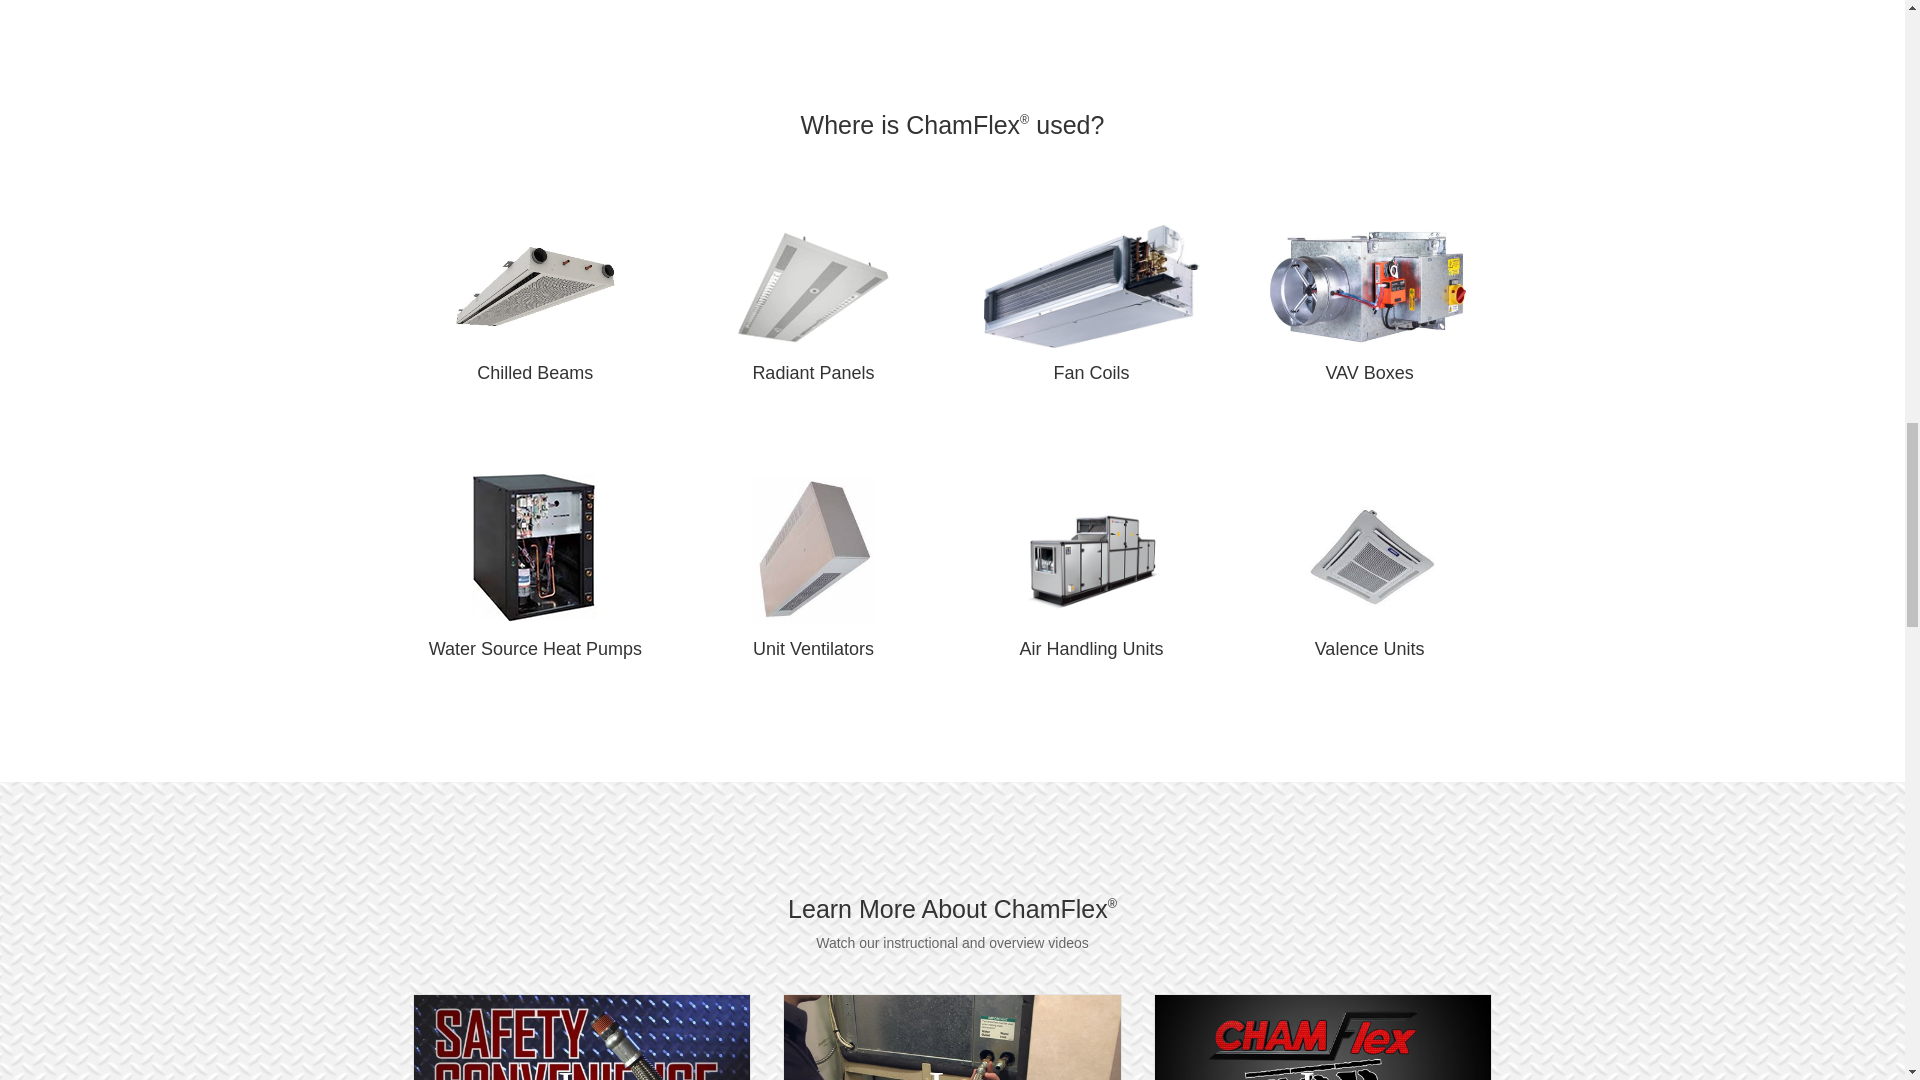 This screenshot has width=1920, height=1080. I want to click on radiant-panels, so click(812, 286).